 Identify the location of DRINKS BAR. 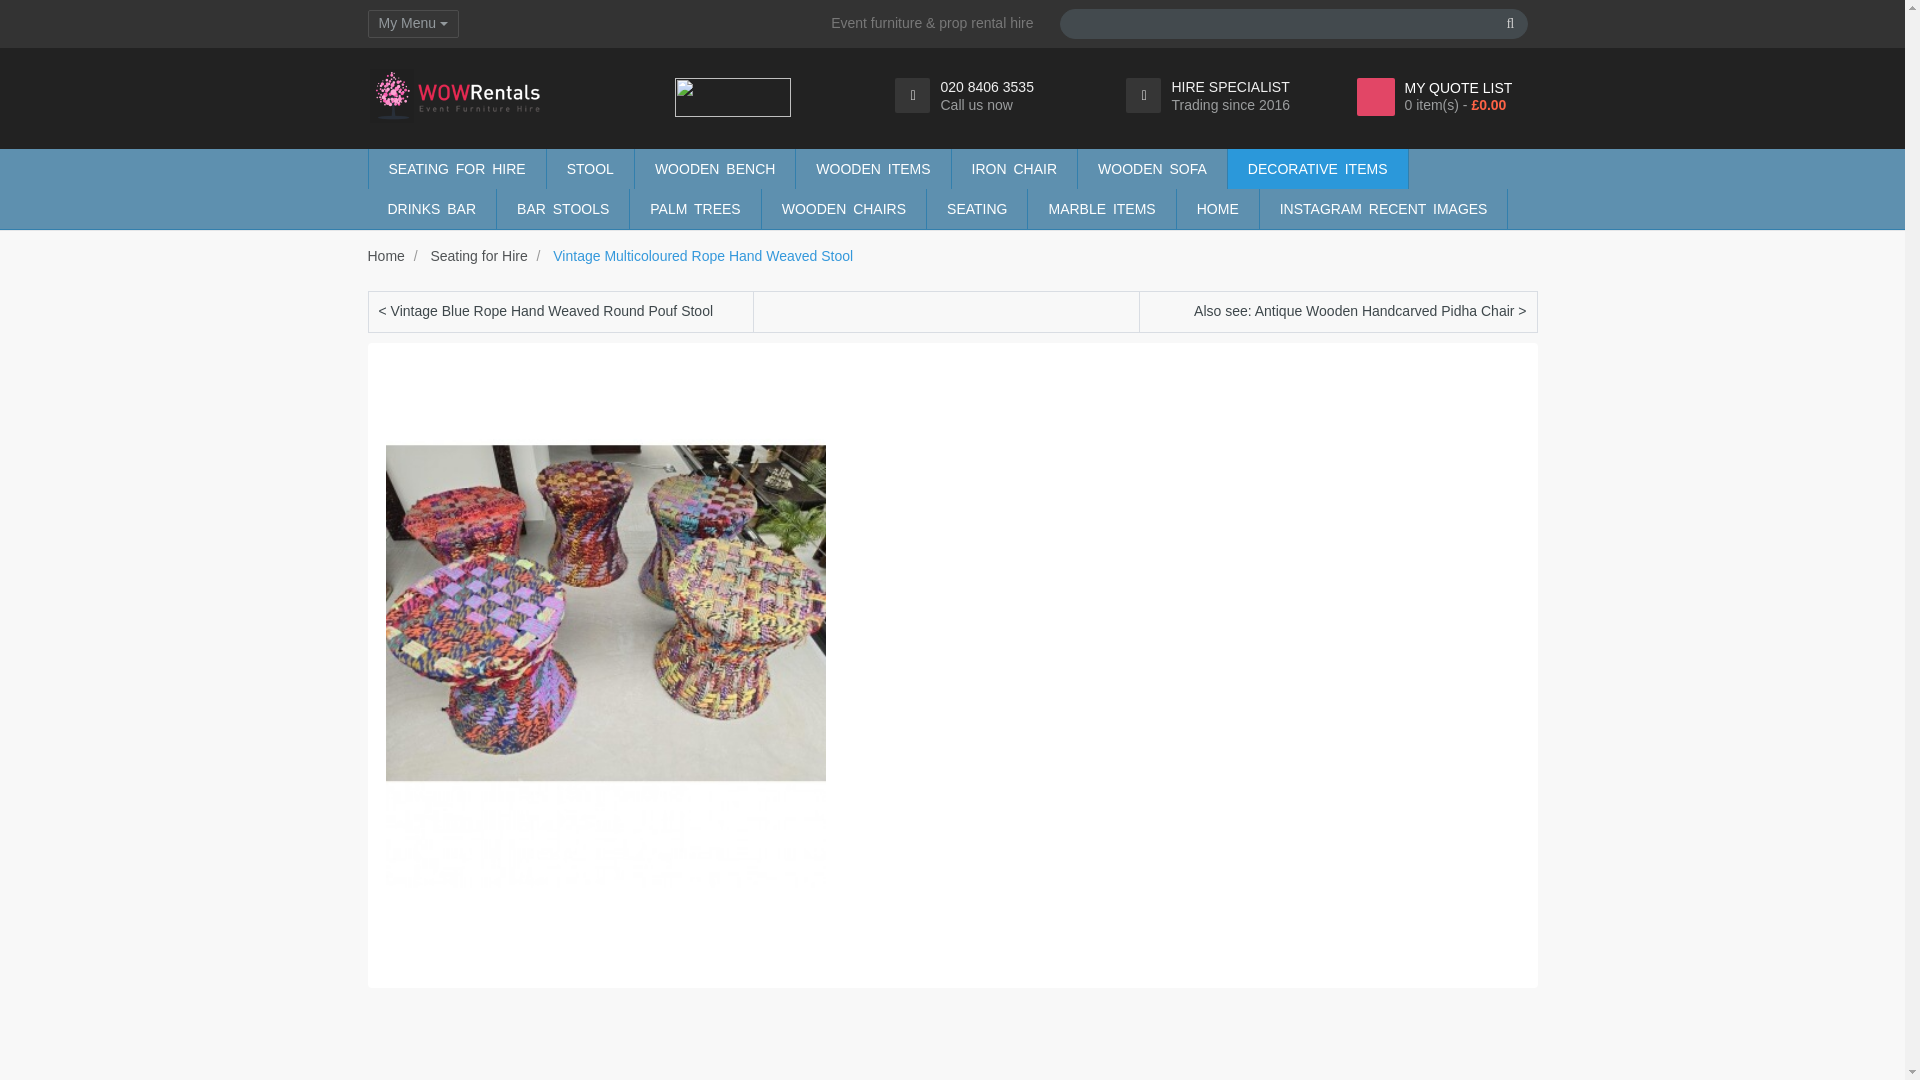
(432, 208).